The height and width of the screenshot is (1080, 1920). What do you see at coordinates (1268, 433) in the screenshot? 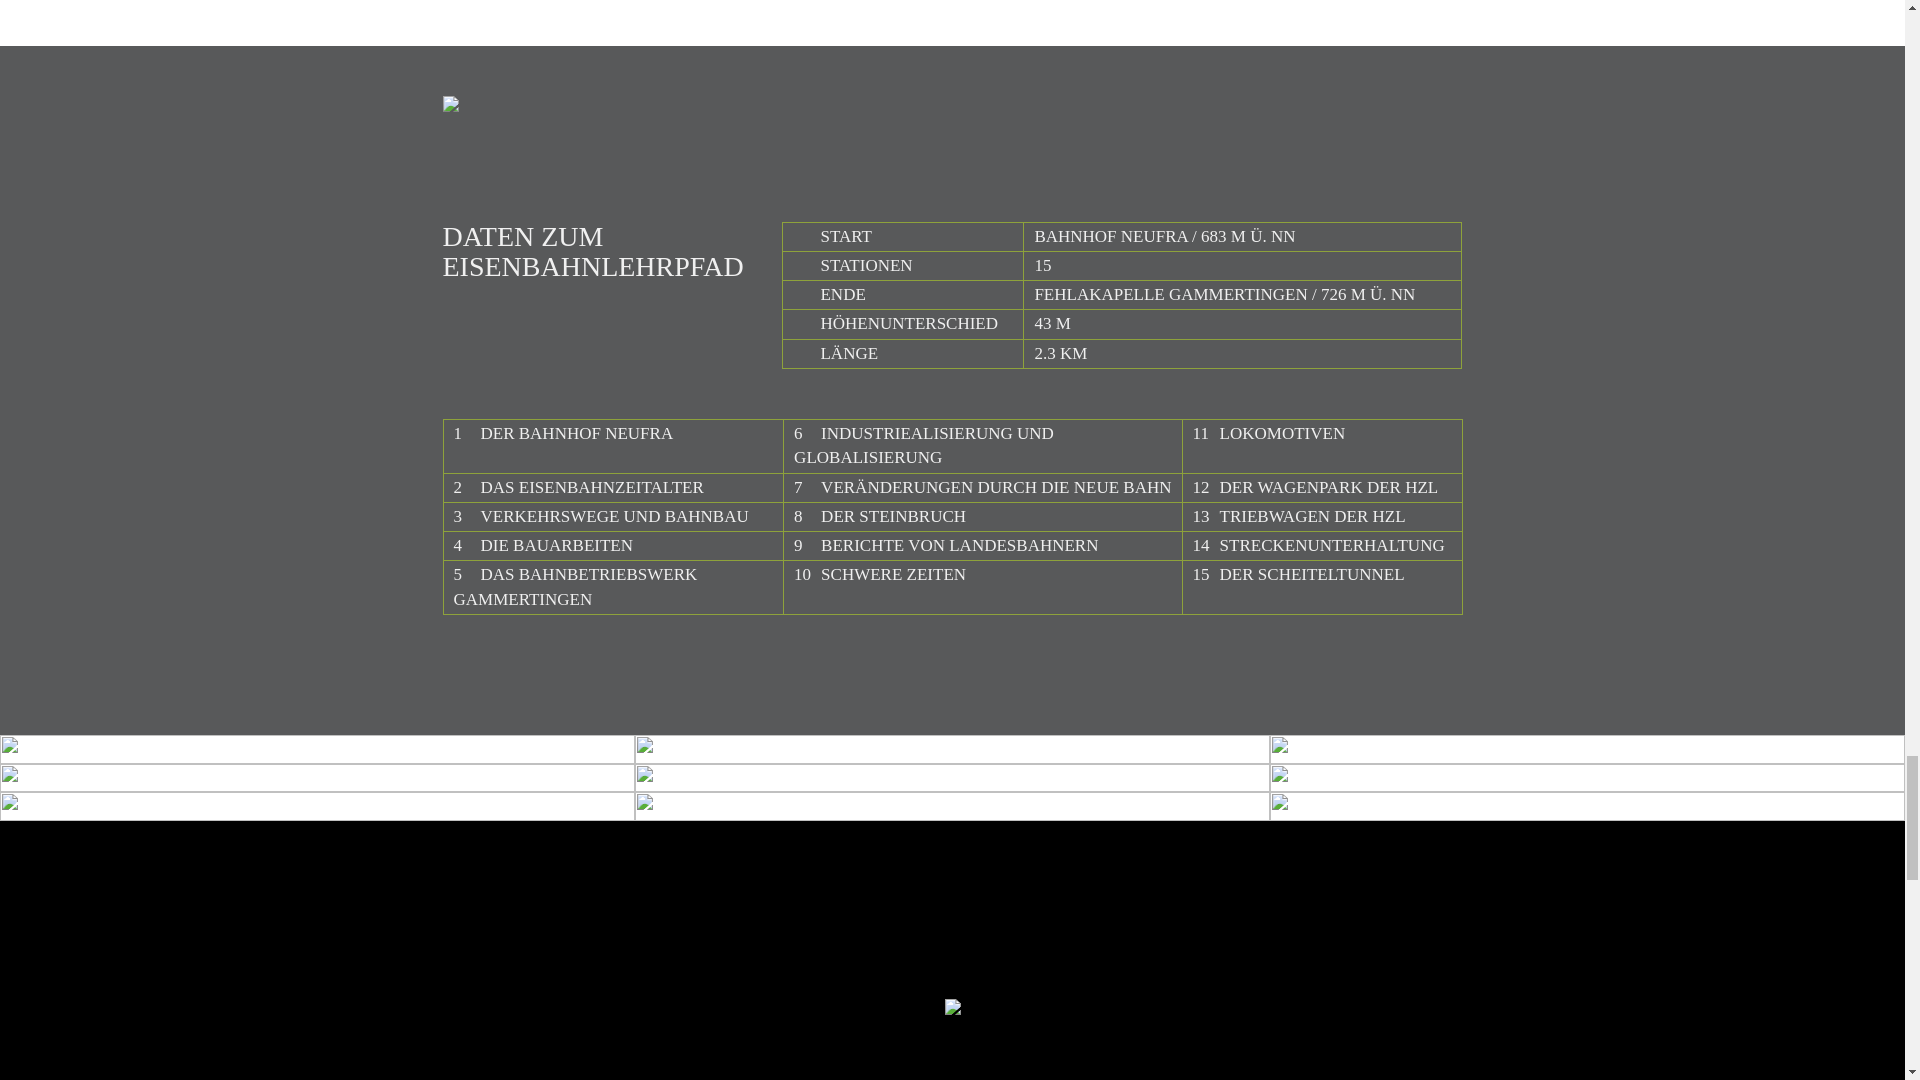
I see `11LOKOMOTIVEN` at bounding box center [1268, 433].